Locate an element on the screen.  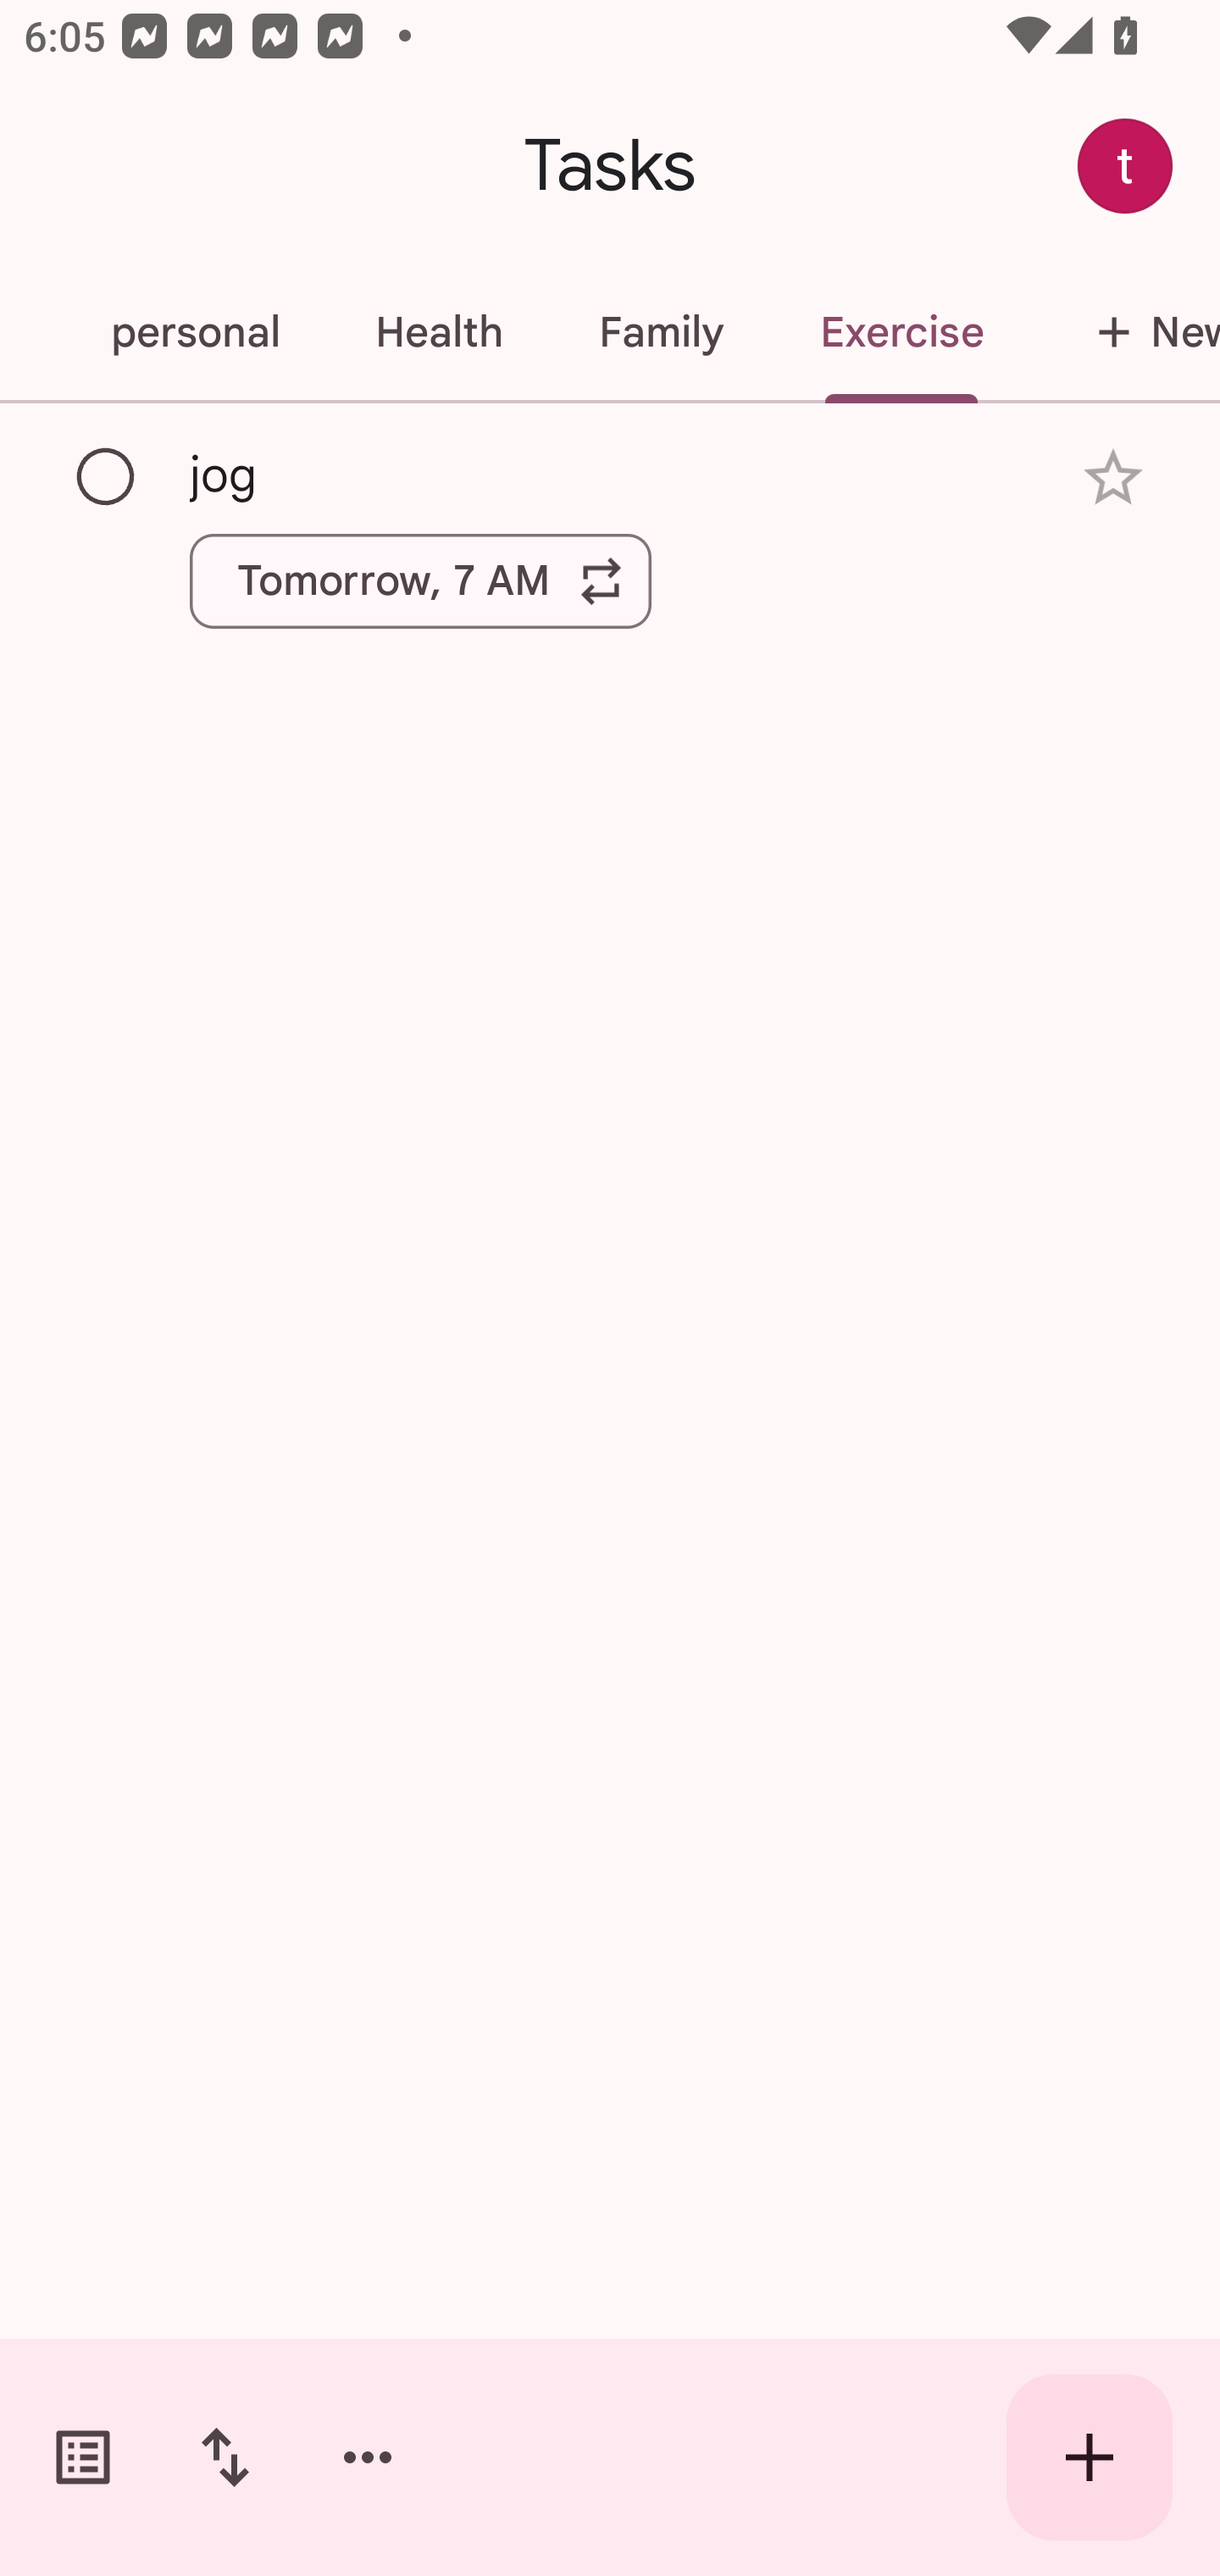
Switch task lists is located at coordinates (83, 2457).